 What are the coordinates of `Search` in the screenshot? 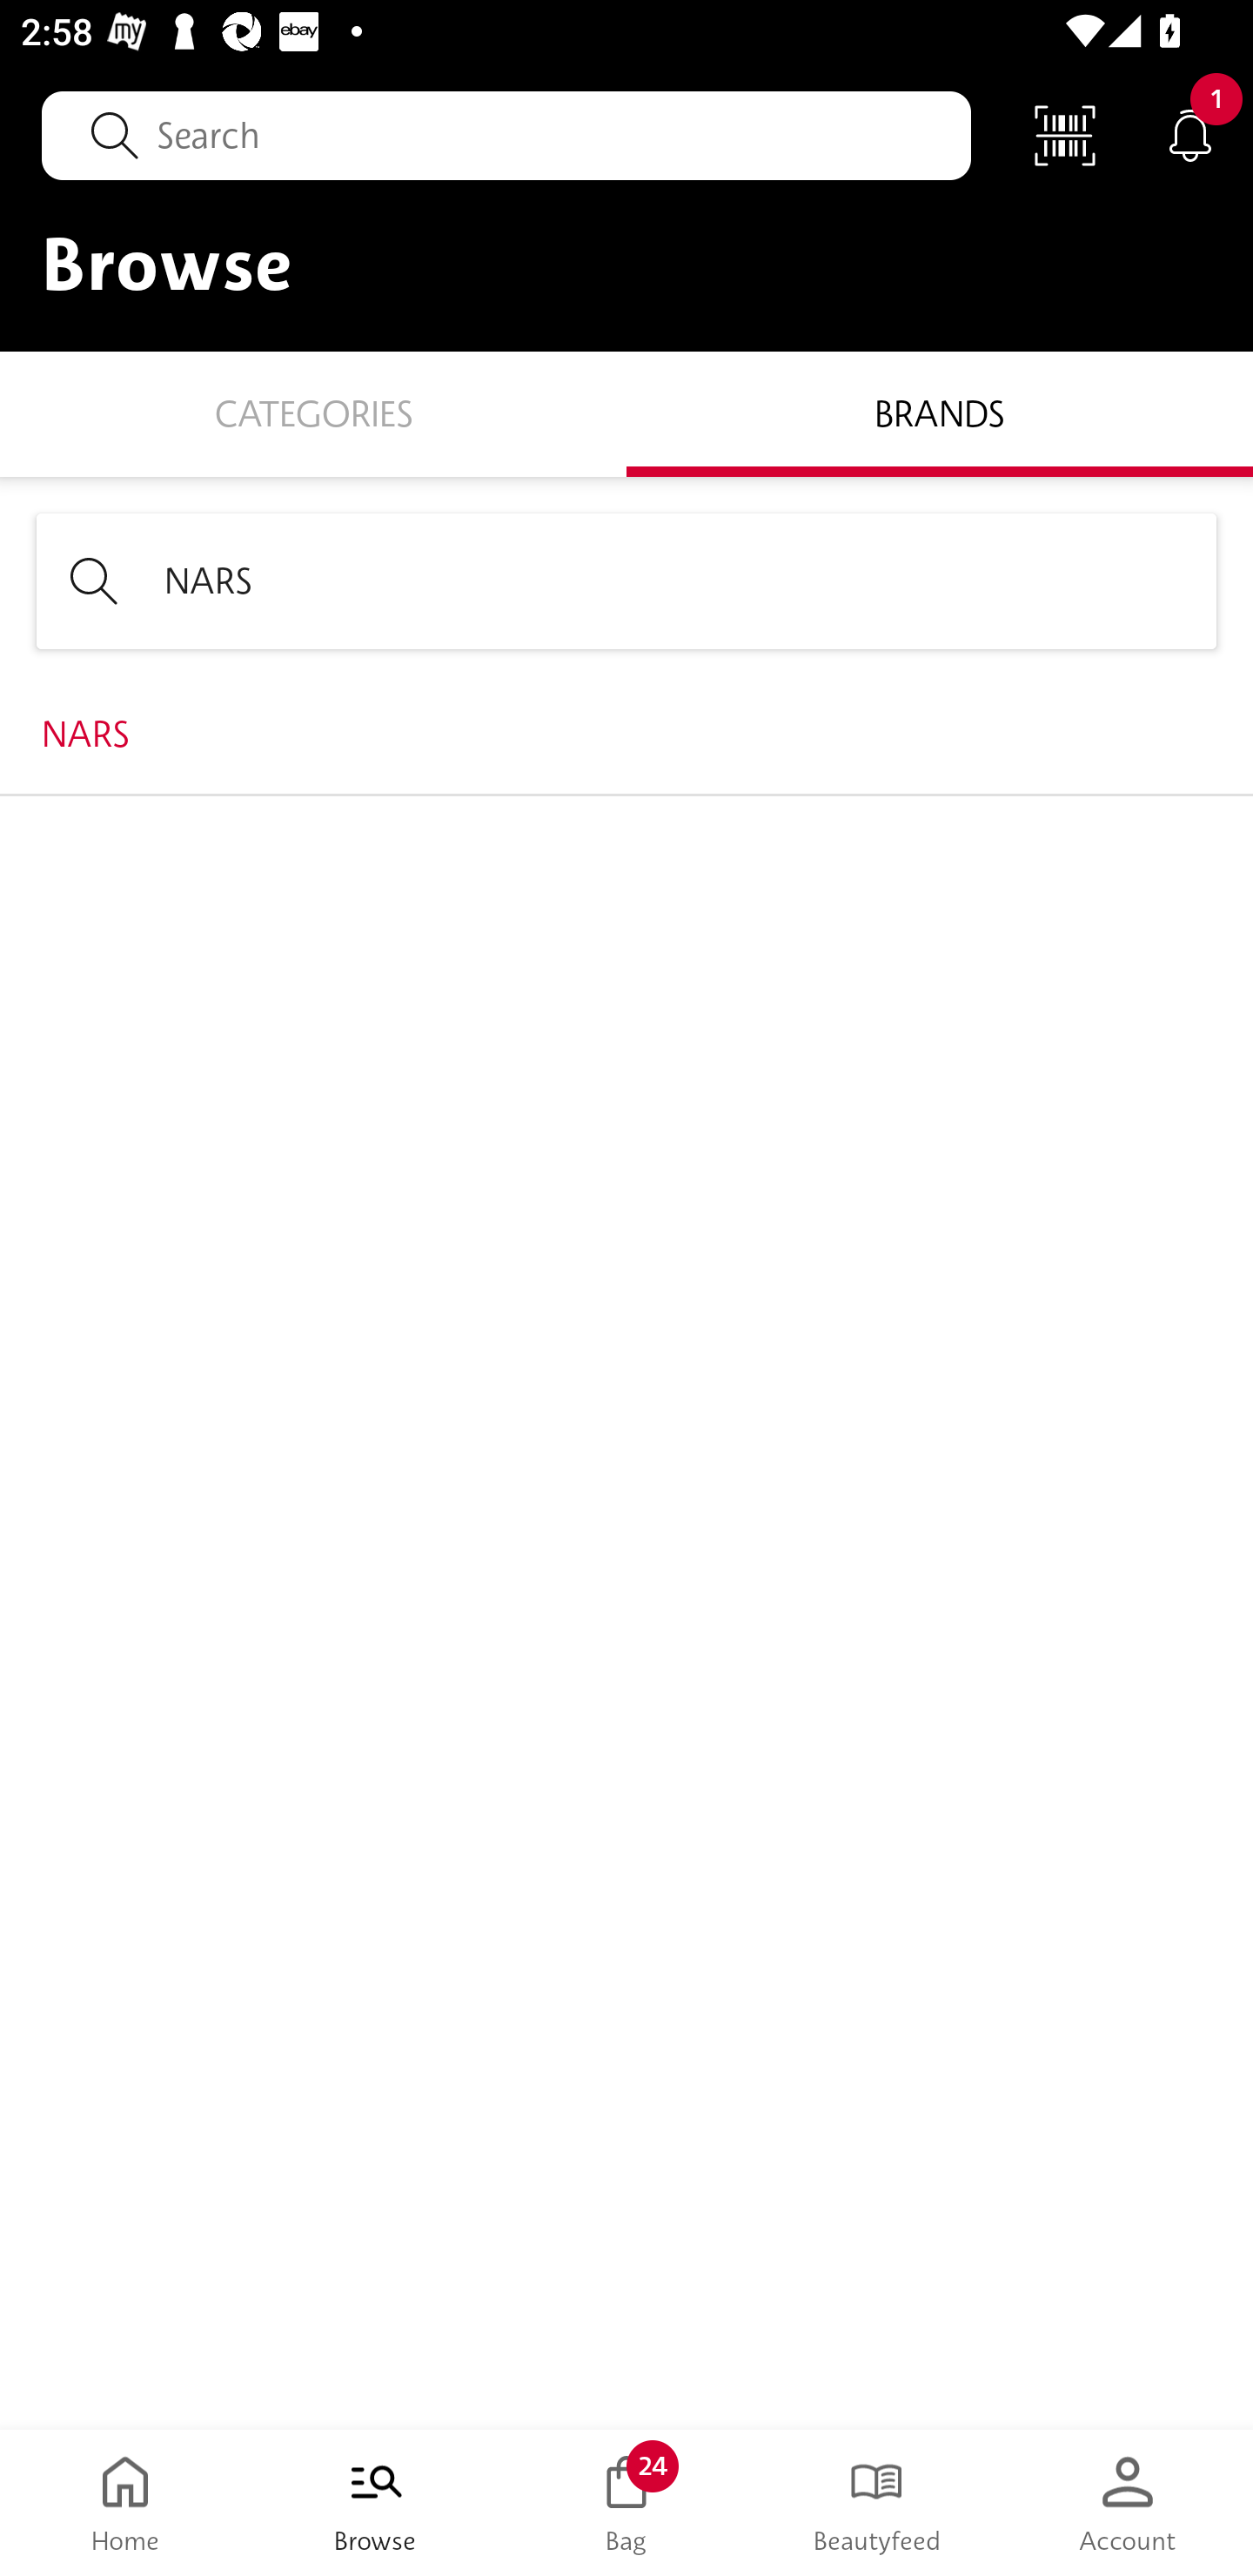 It's located at (506, 135).